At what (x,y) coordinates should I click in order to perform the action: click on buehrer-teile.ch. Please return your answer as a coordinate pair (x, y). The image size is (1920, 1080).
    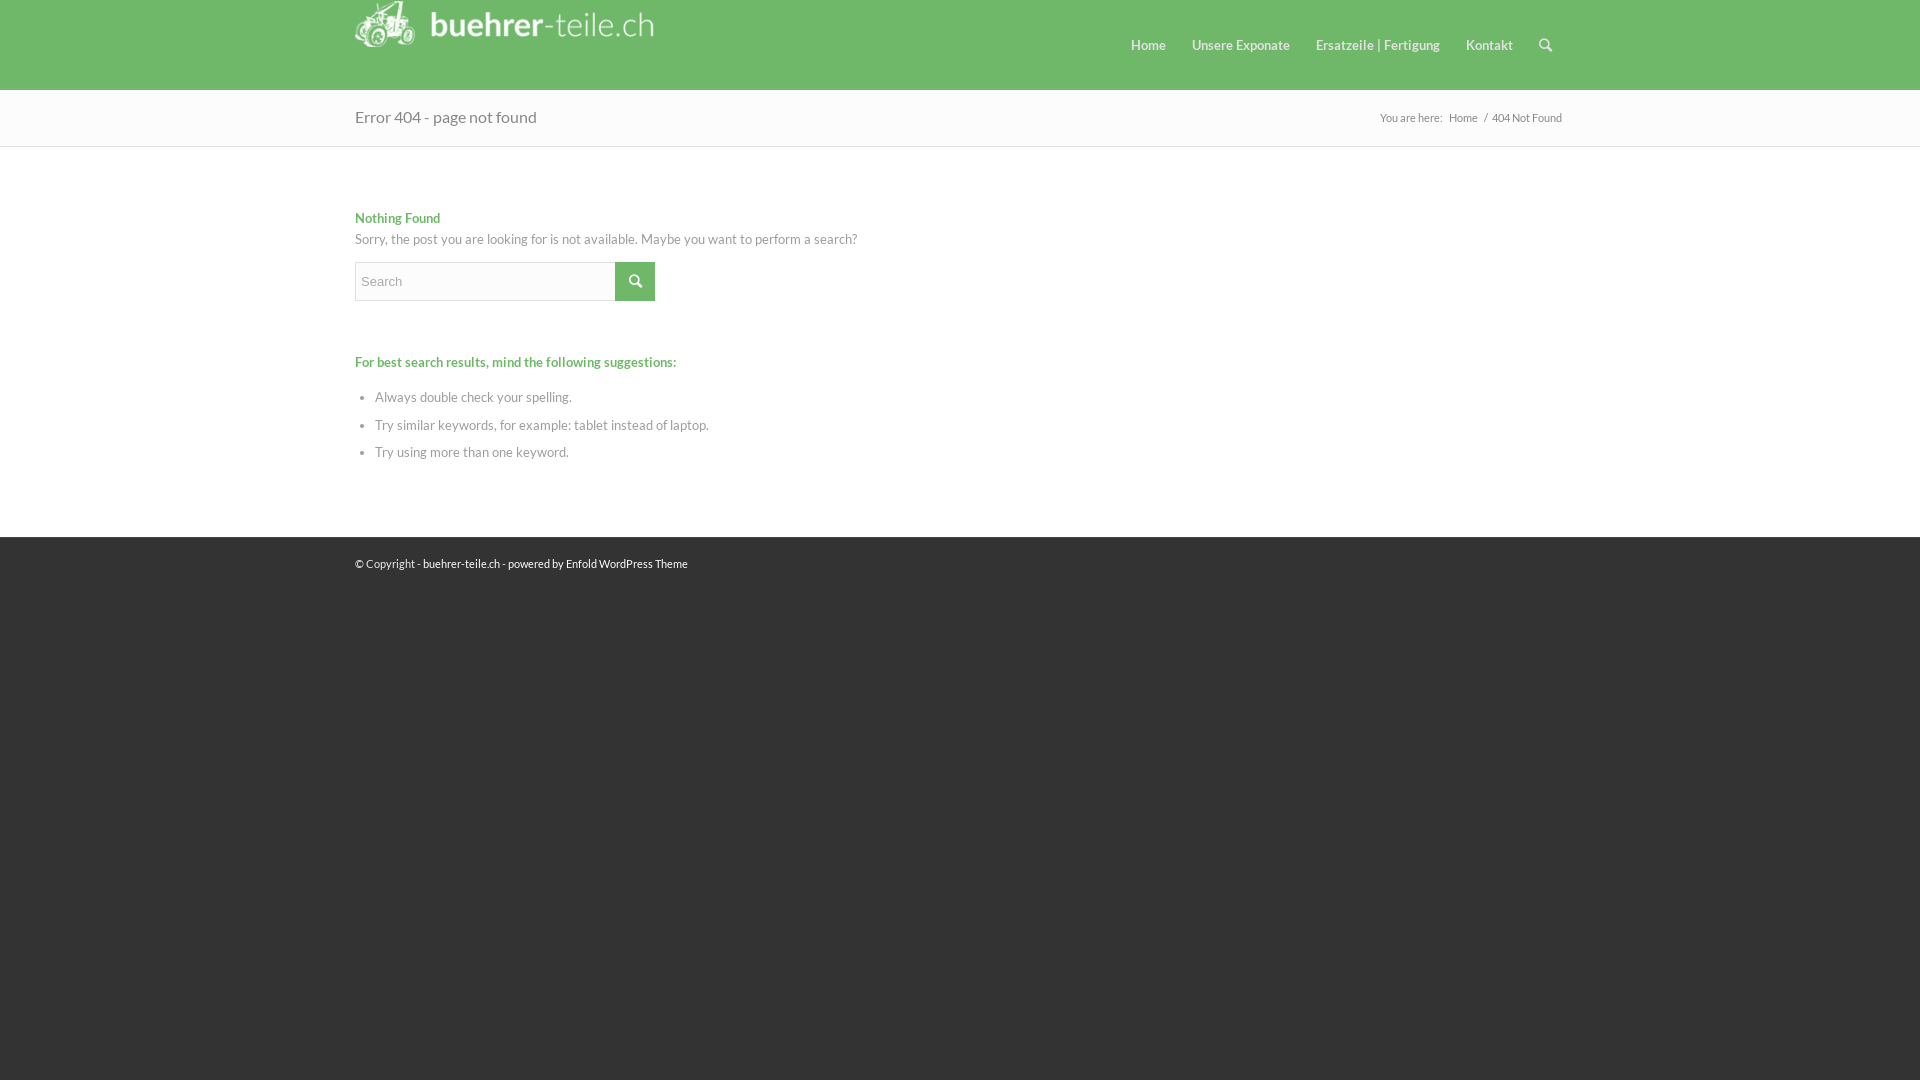
    Looking at the image, I should click on (462, 564).